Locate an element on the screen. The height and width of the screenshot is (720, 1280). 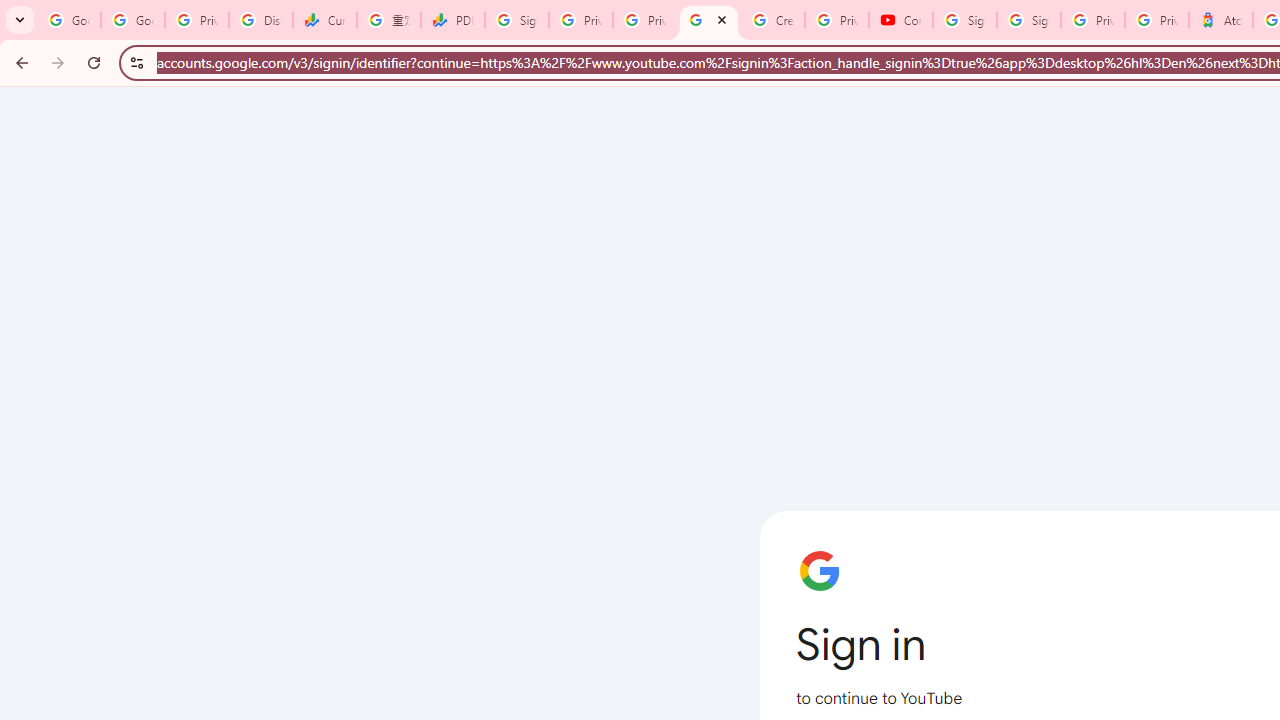
Sign in - Google Accounts is located at coordinates (1029, 20).